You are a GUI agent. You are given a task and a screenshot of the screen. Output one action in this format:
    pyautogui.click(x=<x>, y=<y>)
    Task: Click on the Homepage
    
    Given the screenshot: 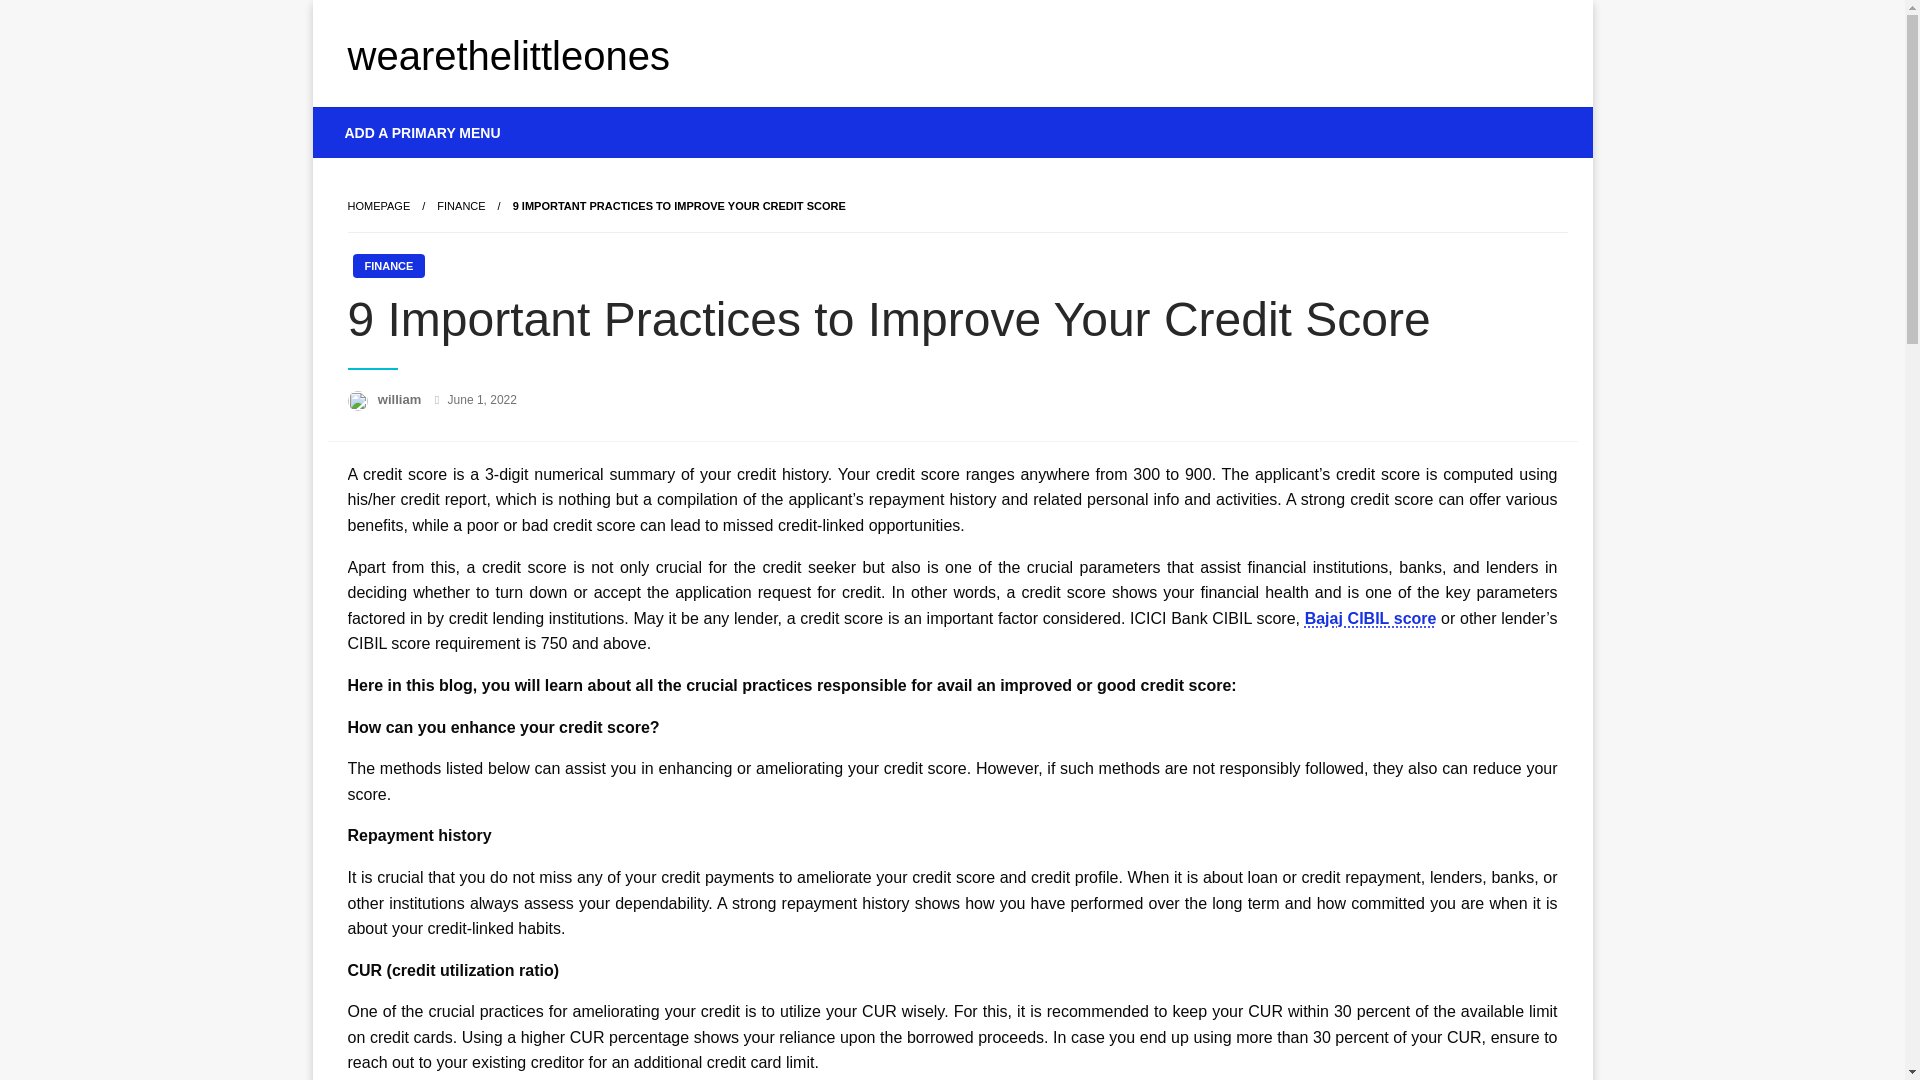 What is the action you would take?
    pyautogui.click(x=378, y=205)
    